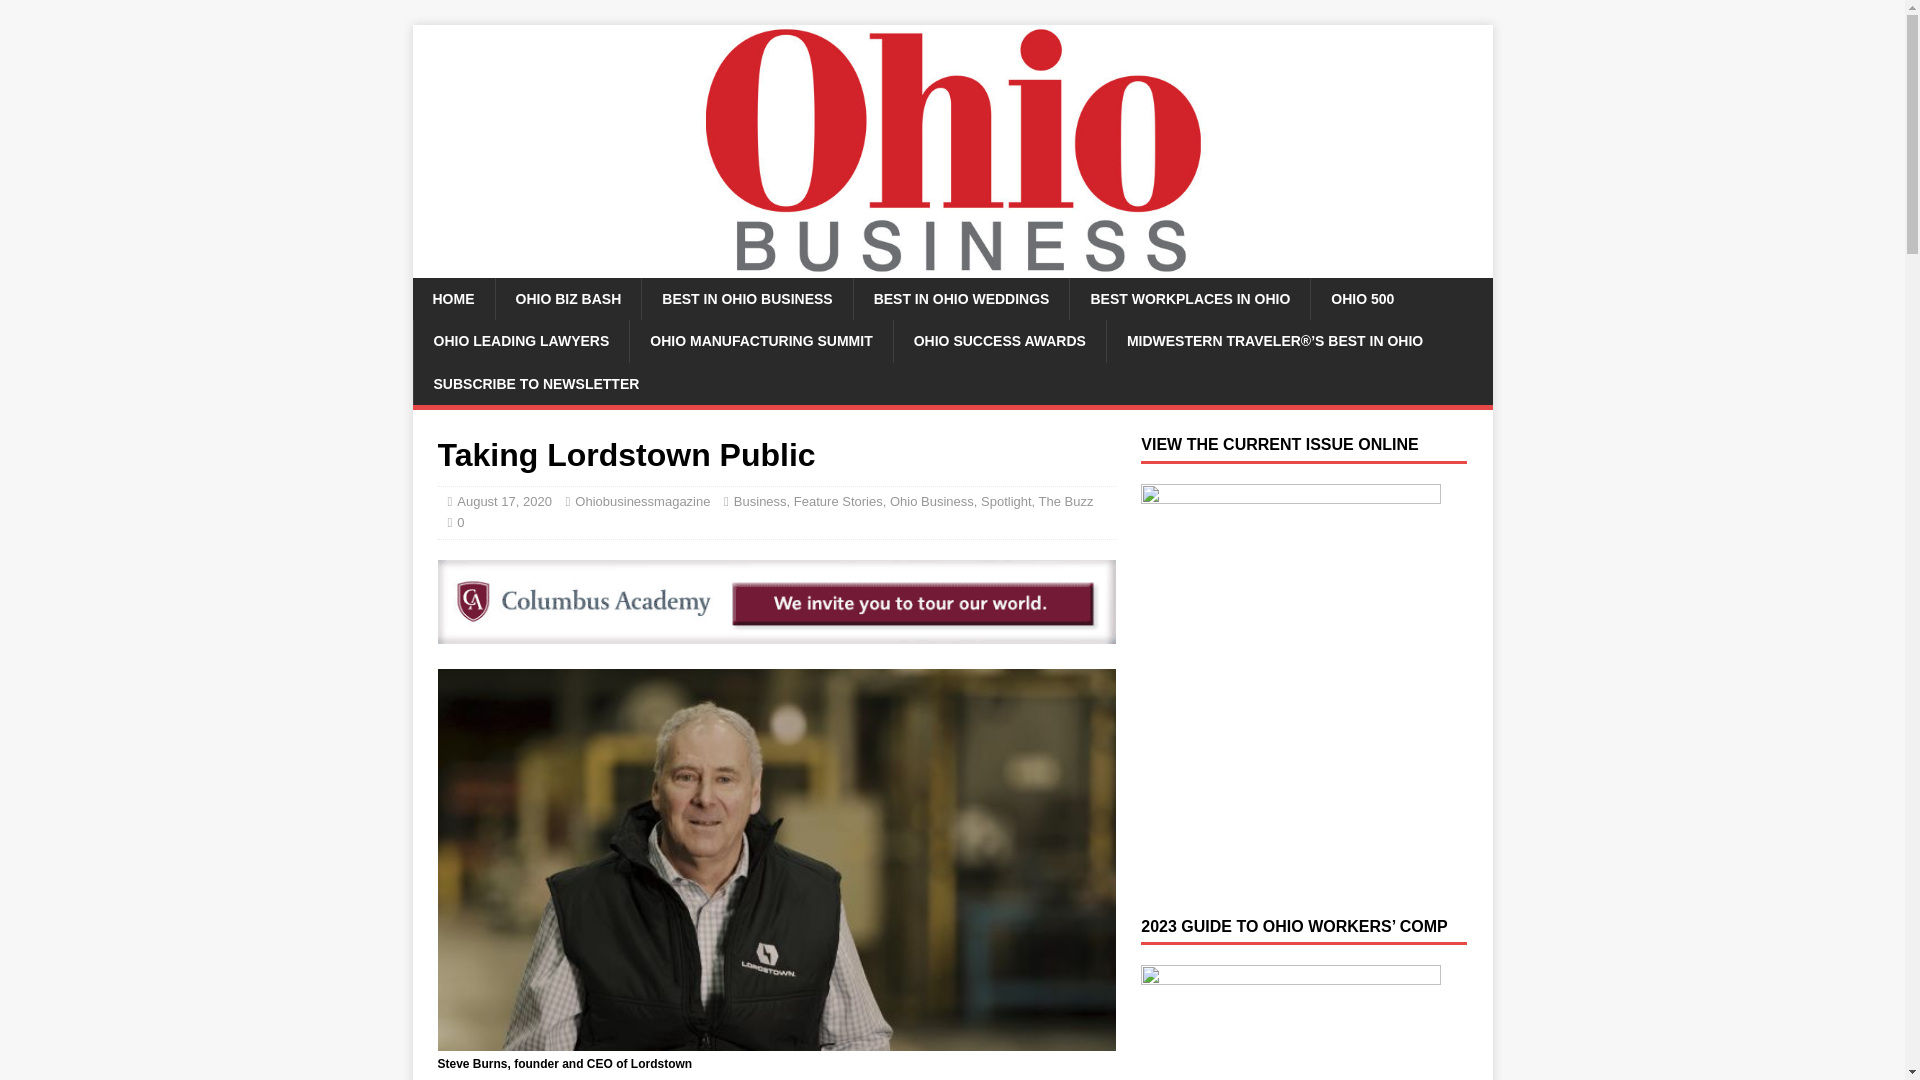 The width and height of the screenshot is (1920, 1080). What do you see at coordinates (1066, 500) in the screenshot?
I see `The Buzz` at bounding box center [1066, 500].